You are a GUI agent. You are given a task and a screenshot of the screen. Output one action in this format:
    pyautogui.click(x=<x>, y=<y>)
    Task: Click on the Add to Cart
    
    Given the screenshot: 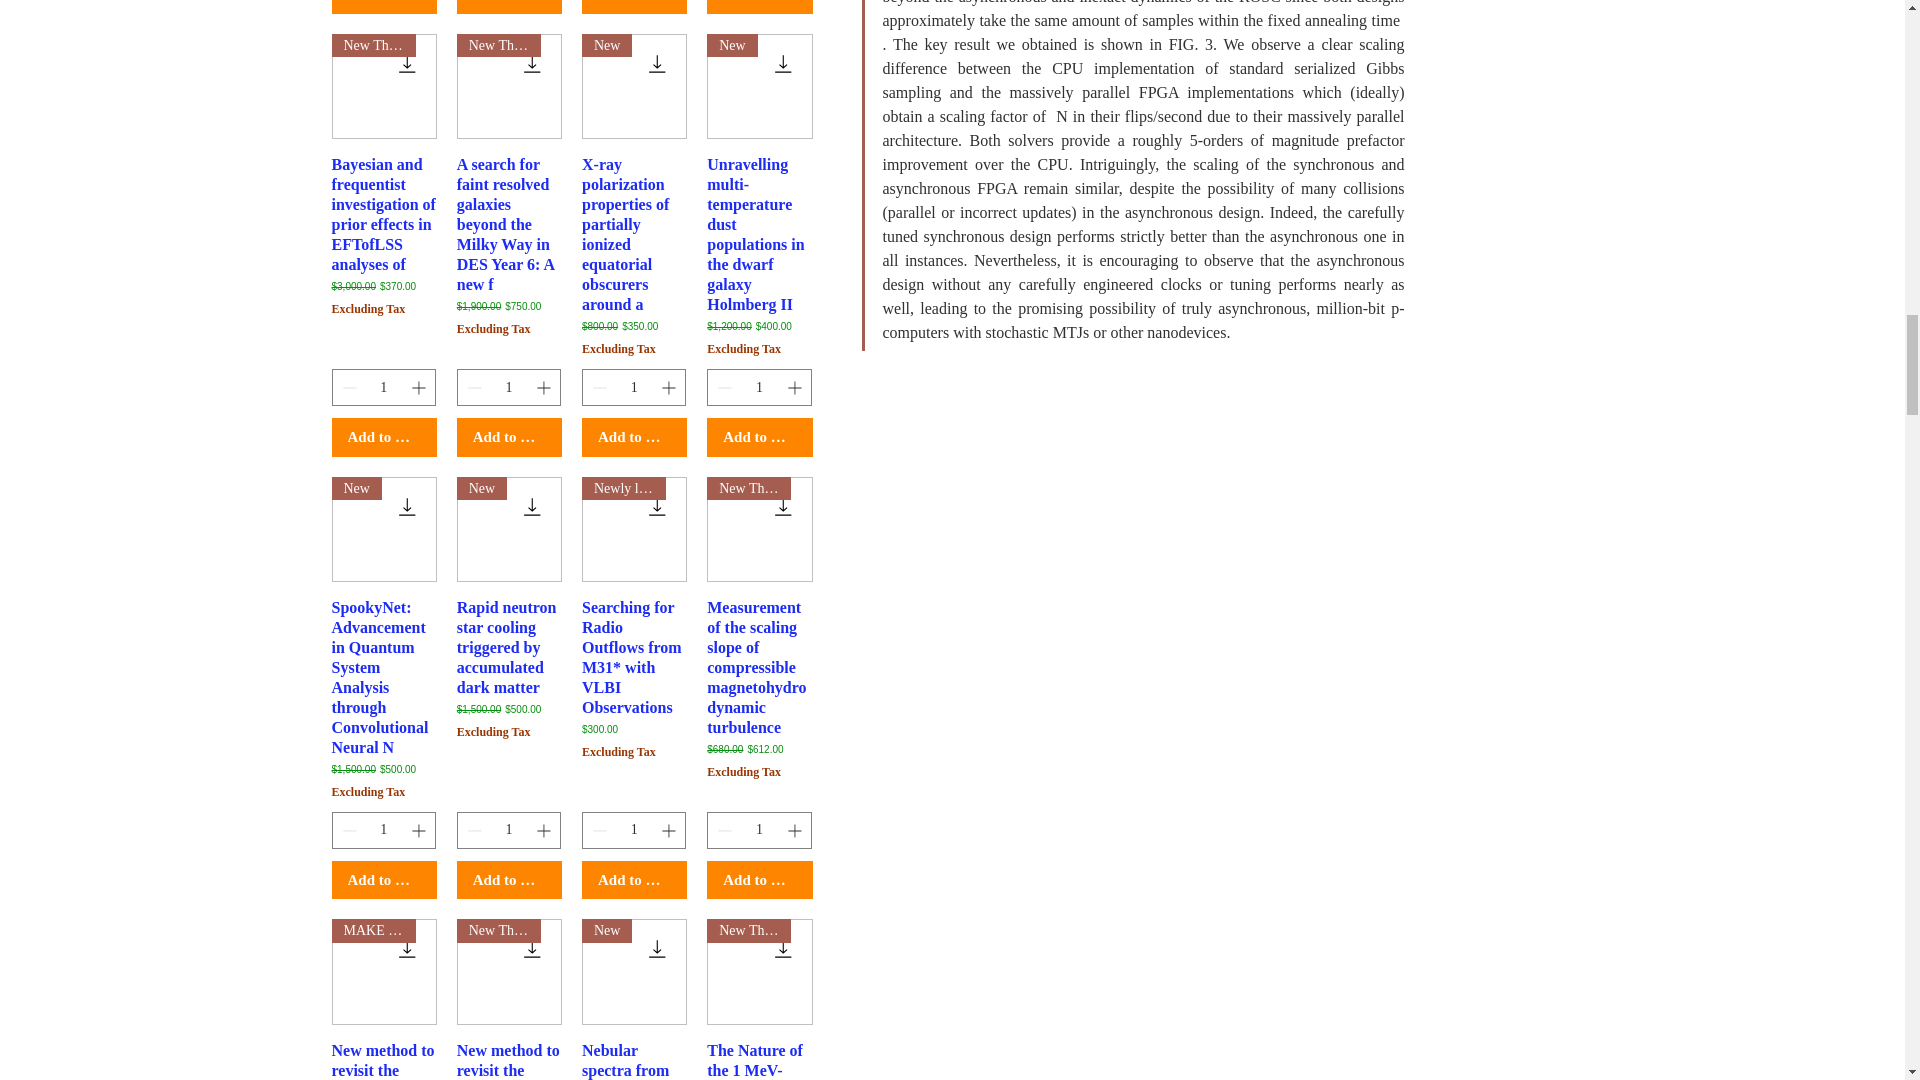 What is the action you would take?
    pyautogui.click(x=634, y=7)
    